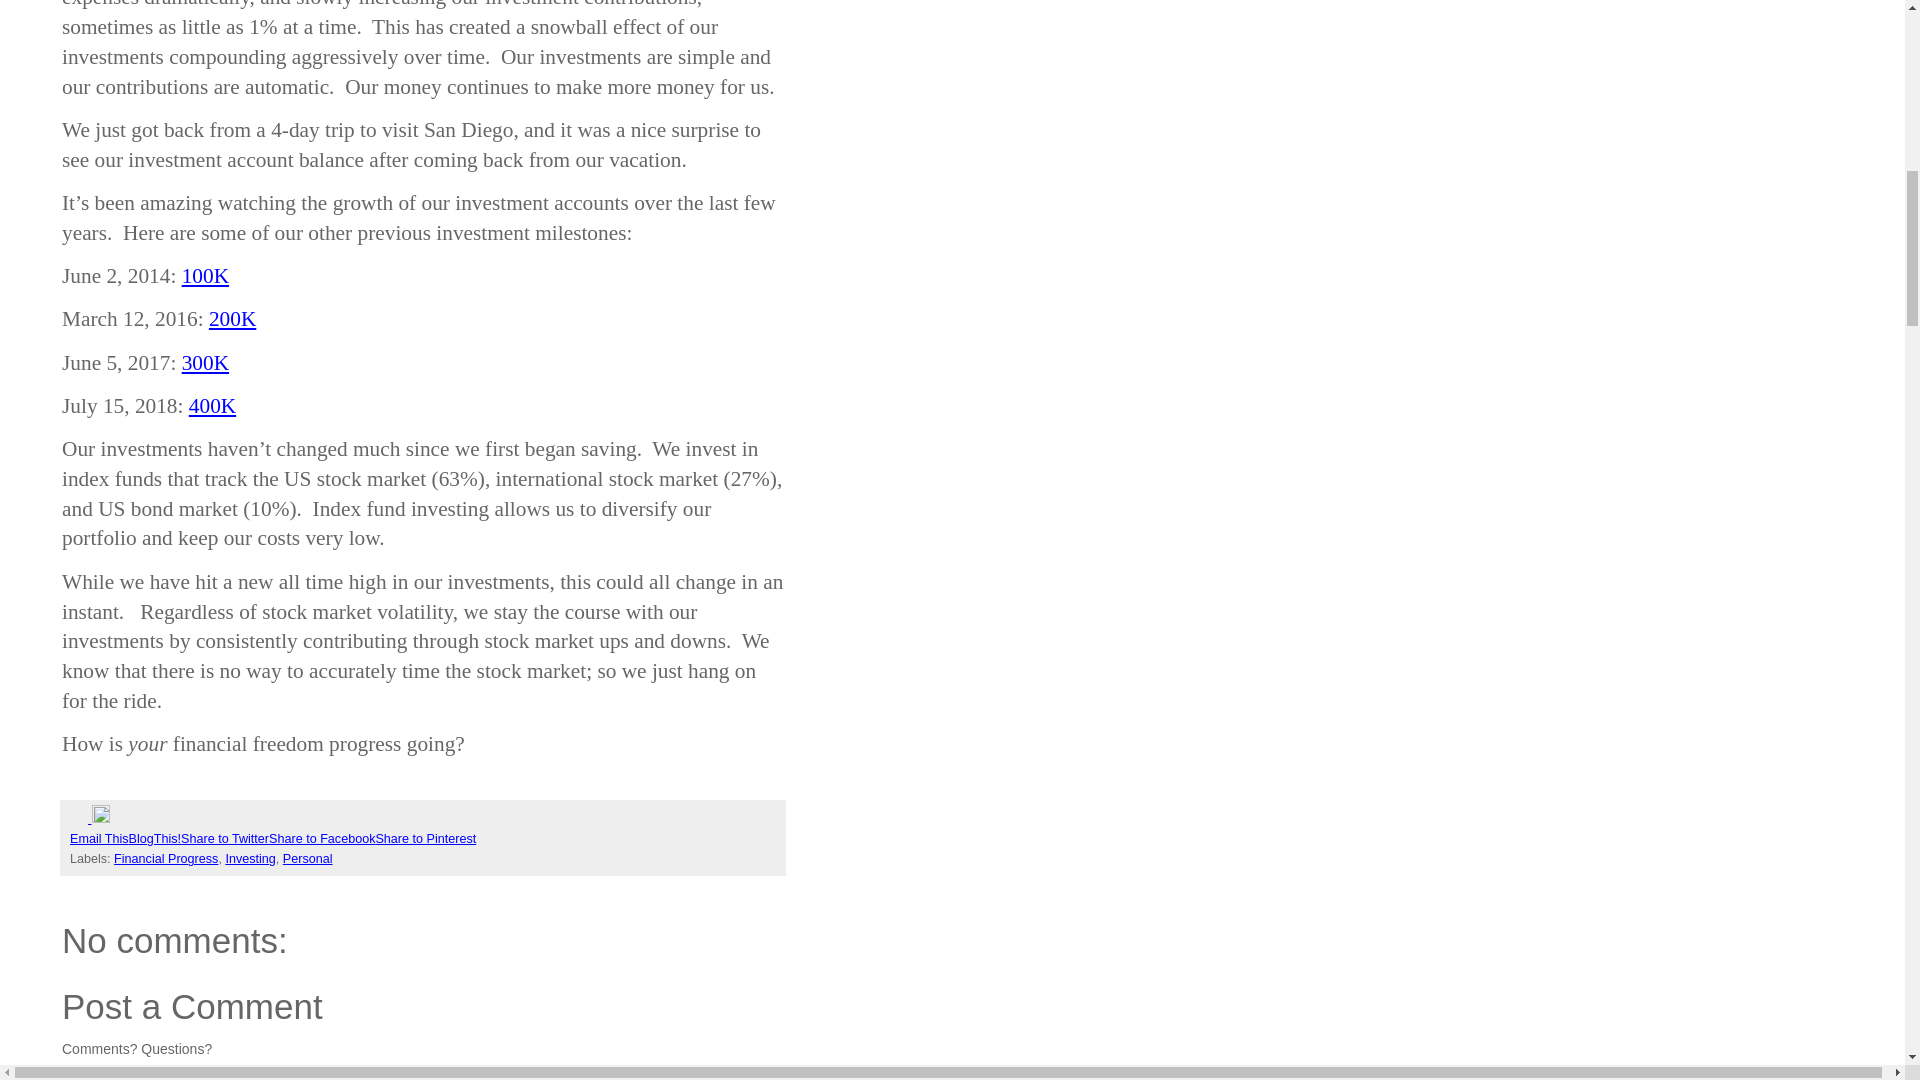 The image size is (1920, 1080). I want to click on Financial Progress, so click(166, 859).